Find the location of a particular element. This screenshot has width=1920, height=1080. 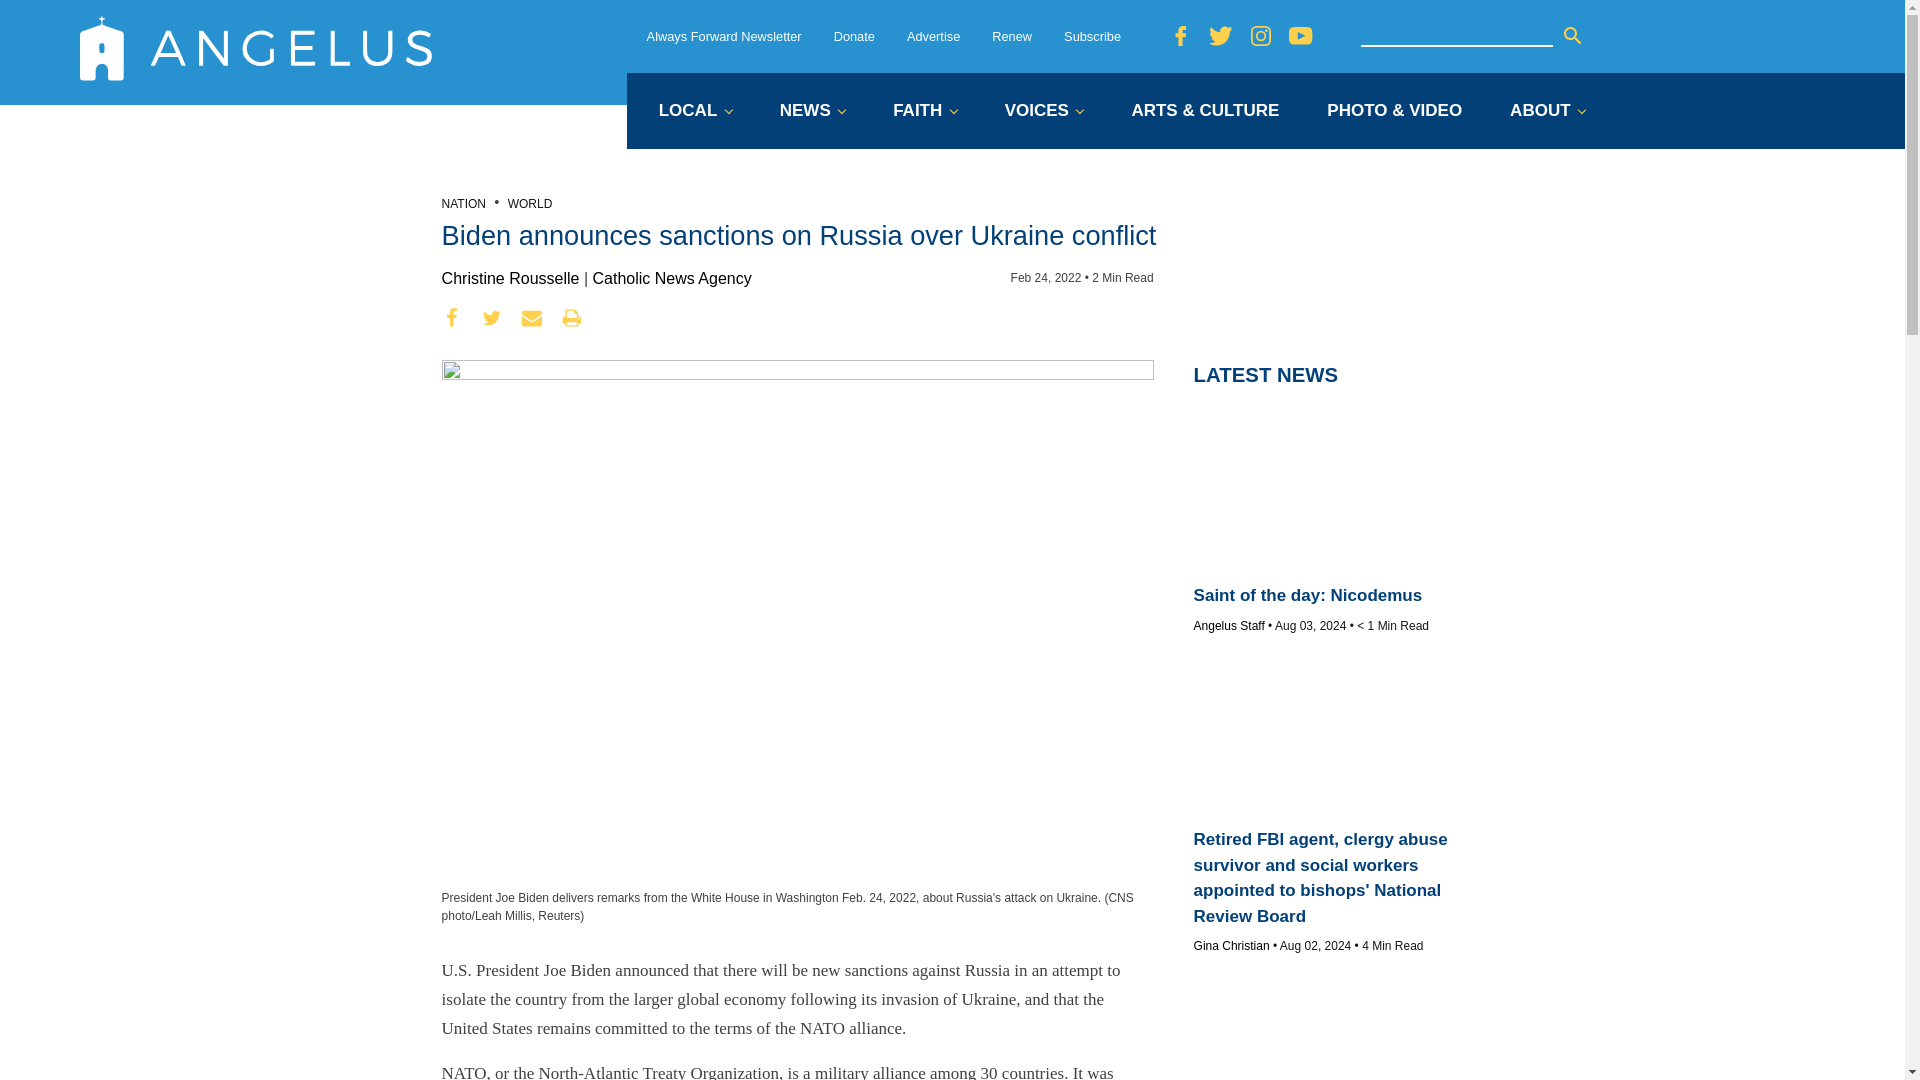

envelope is located at coordinates (532, 318).